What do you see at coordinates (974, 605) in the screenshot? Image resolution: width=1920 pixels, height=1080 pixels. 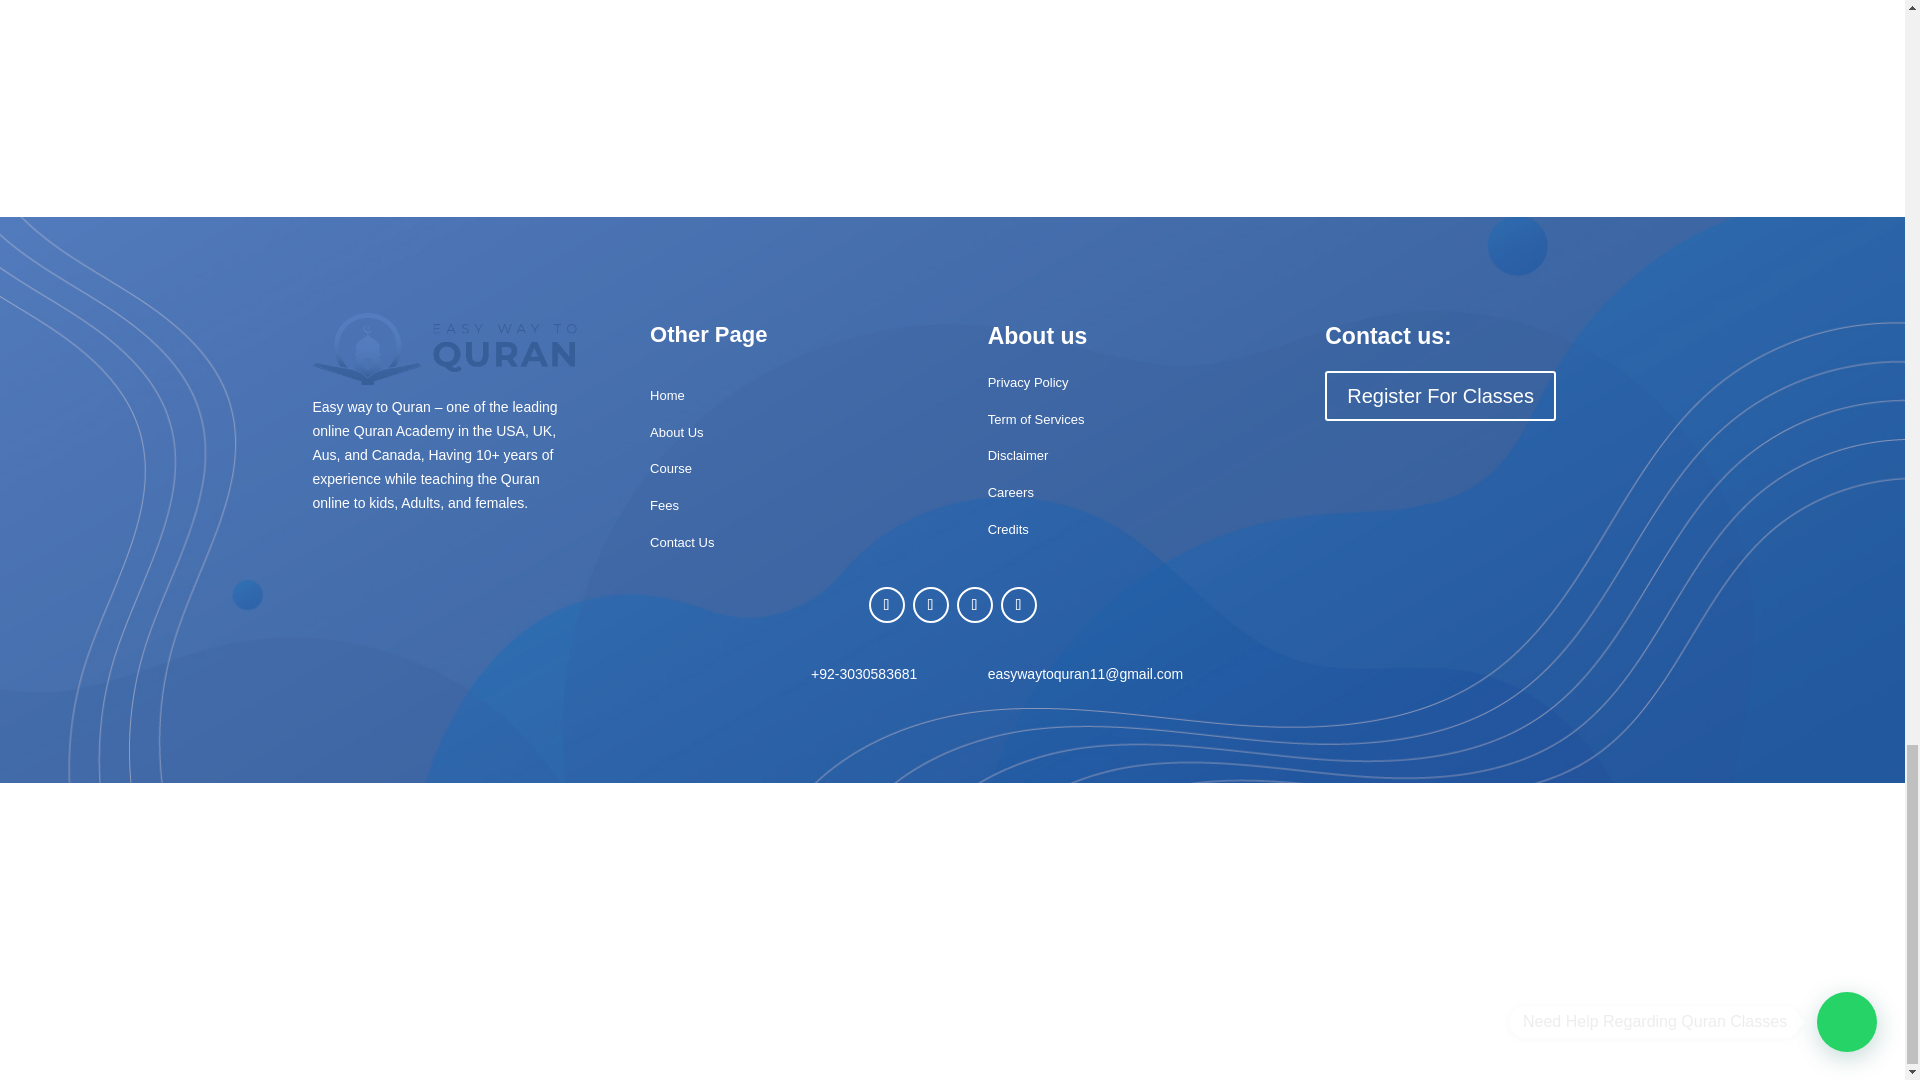 I see `Follow on Instagram` at bounding box center [974, 605].